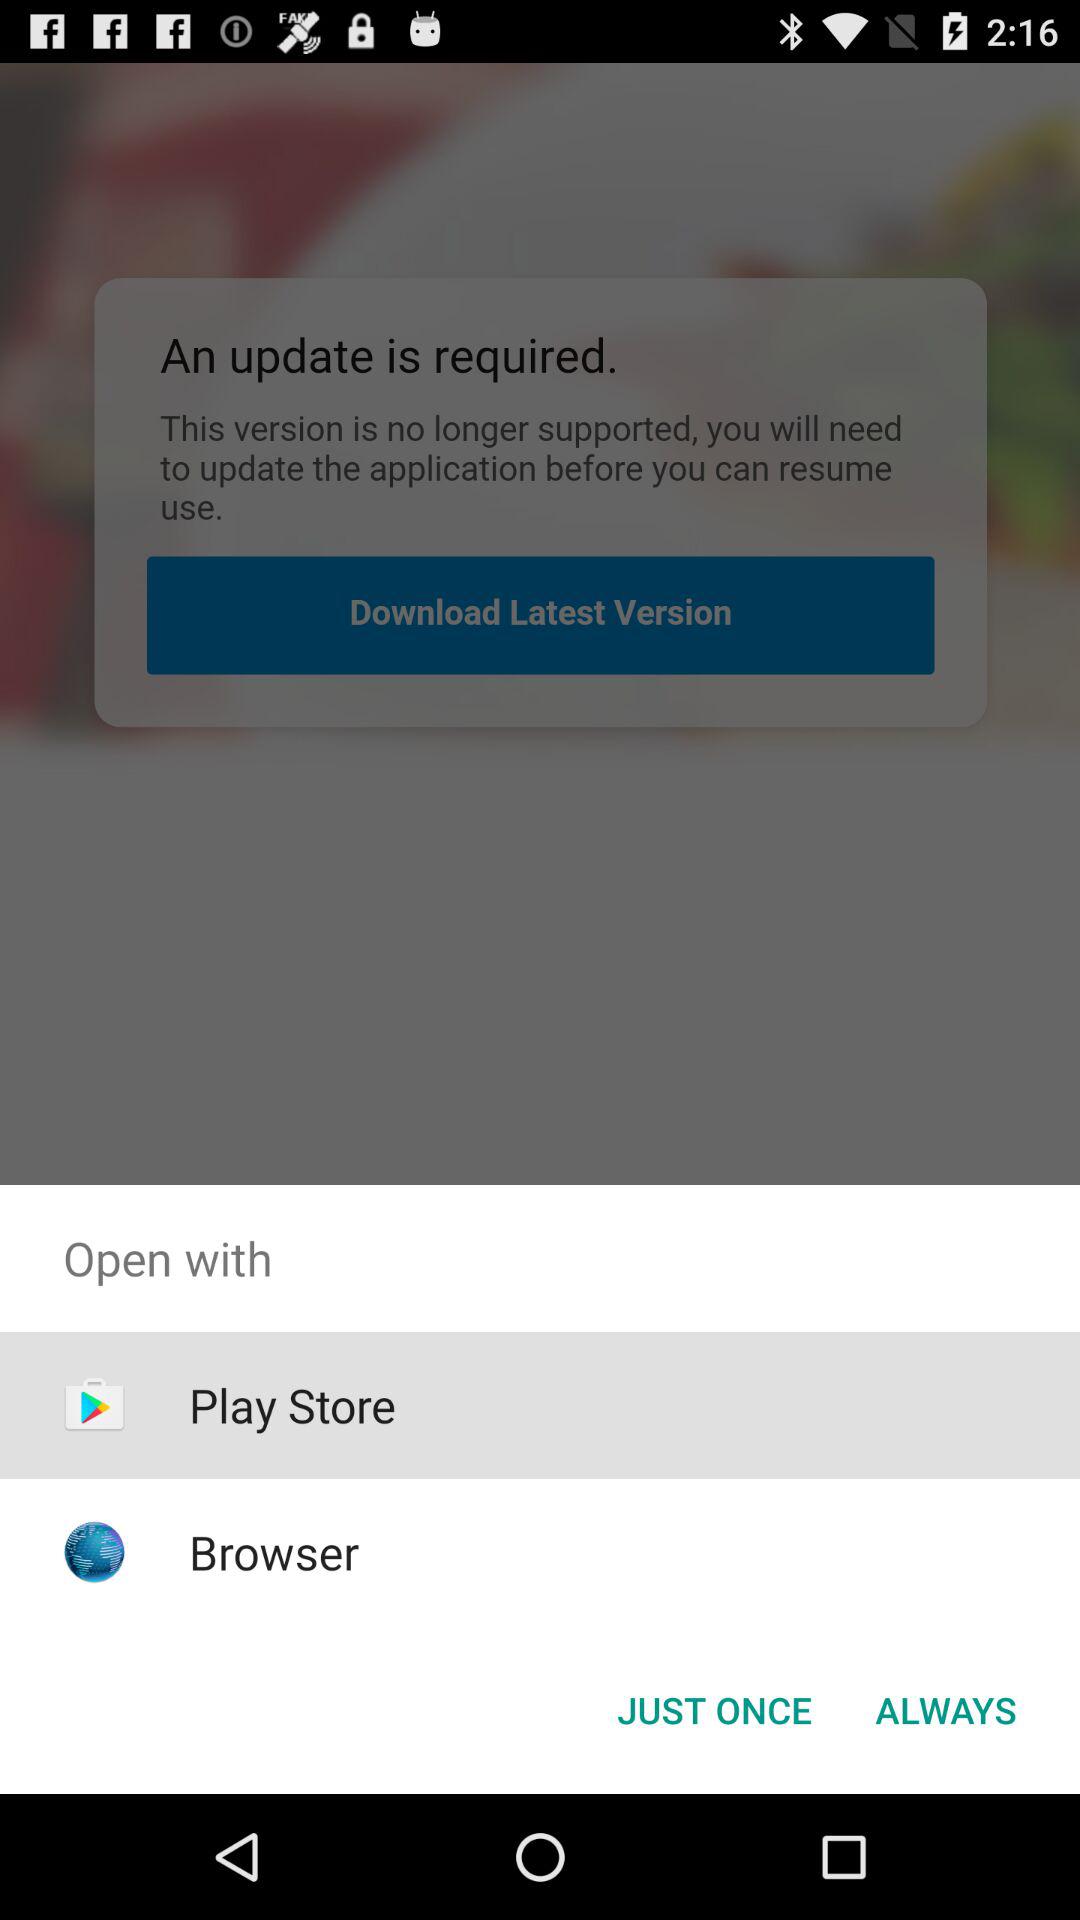 The width and height of the screenshot is (1080, 1920). I want to click on turn off icon below open with, so click(946, 1710).